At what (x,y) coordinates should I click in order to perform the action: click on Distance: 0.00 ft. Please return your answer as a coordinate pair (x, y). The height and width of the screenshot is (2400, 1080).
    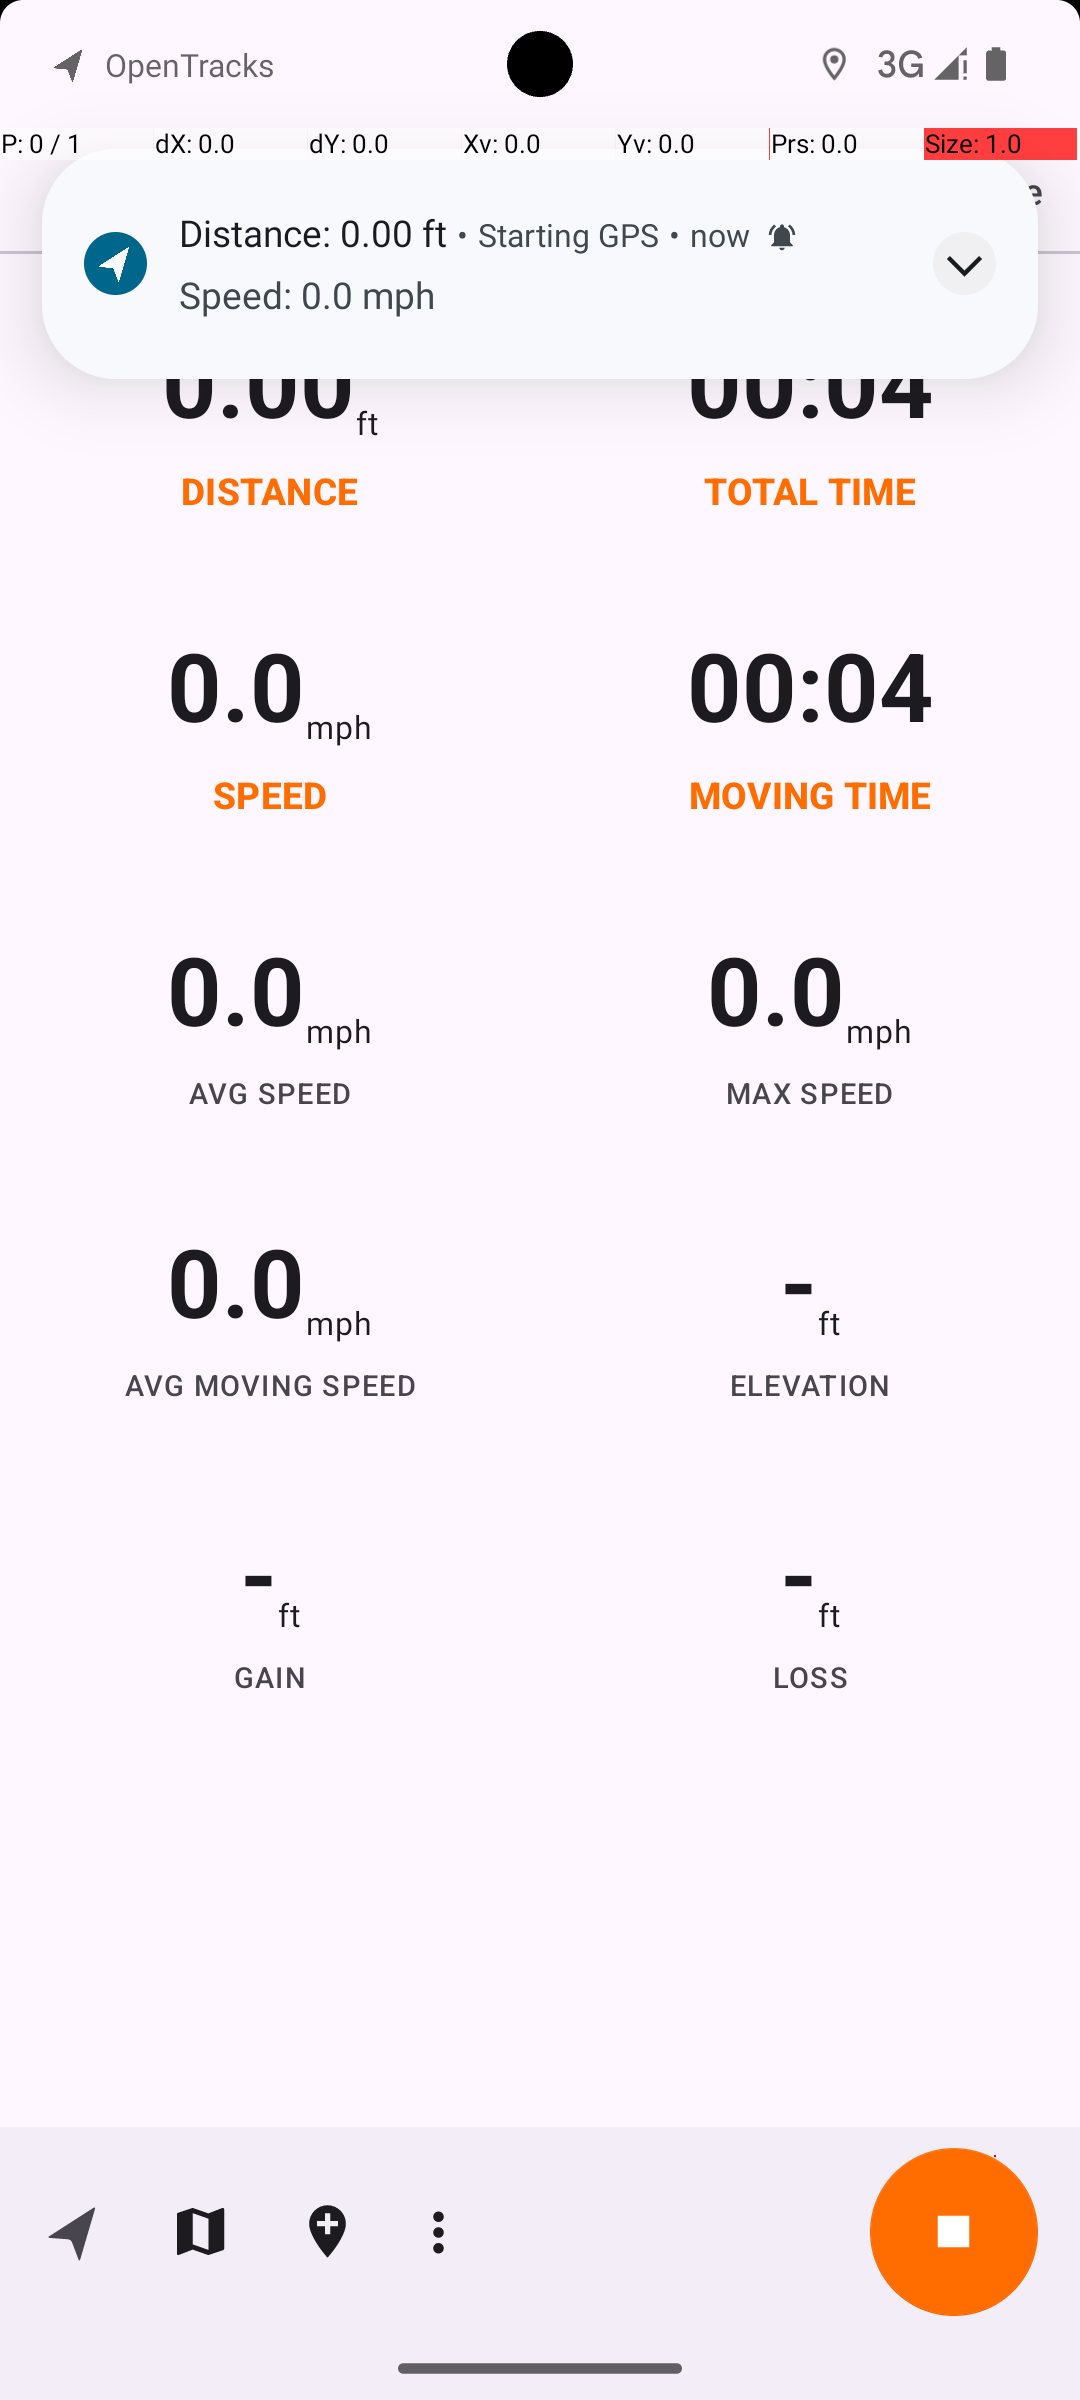
    Looking at the image, I should click on (312, 232).